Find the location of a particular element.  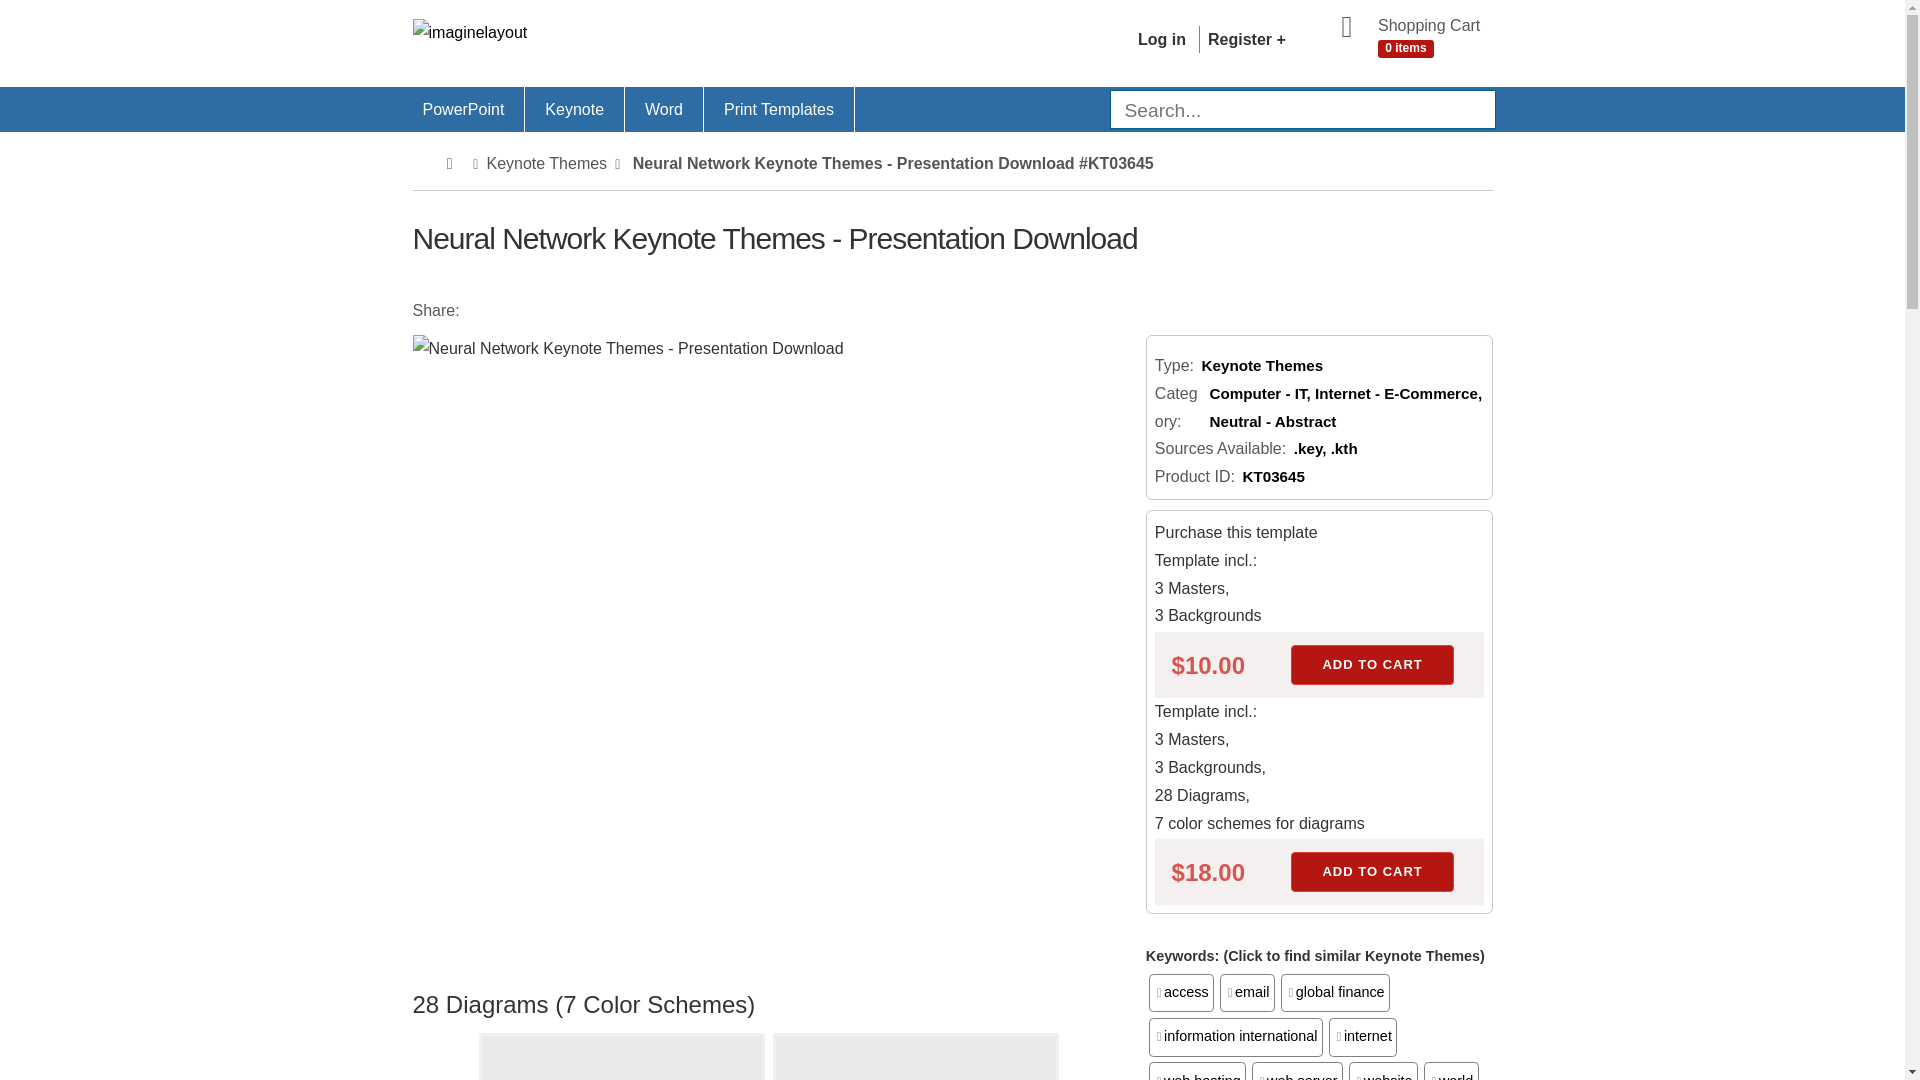

imaginelayout is located at coordinates (585, 39).